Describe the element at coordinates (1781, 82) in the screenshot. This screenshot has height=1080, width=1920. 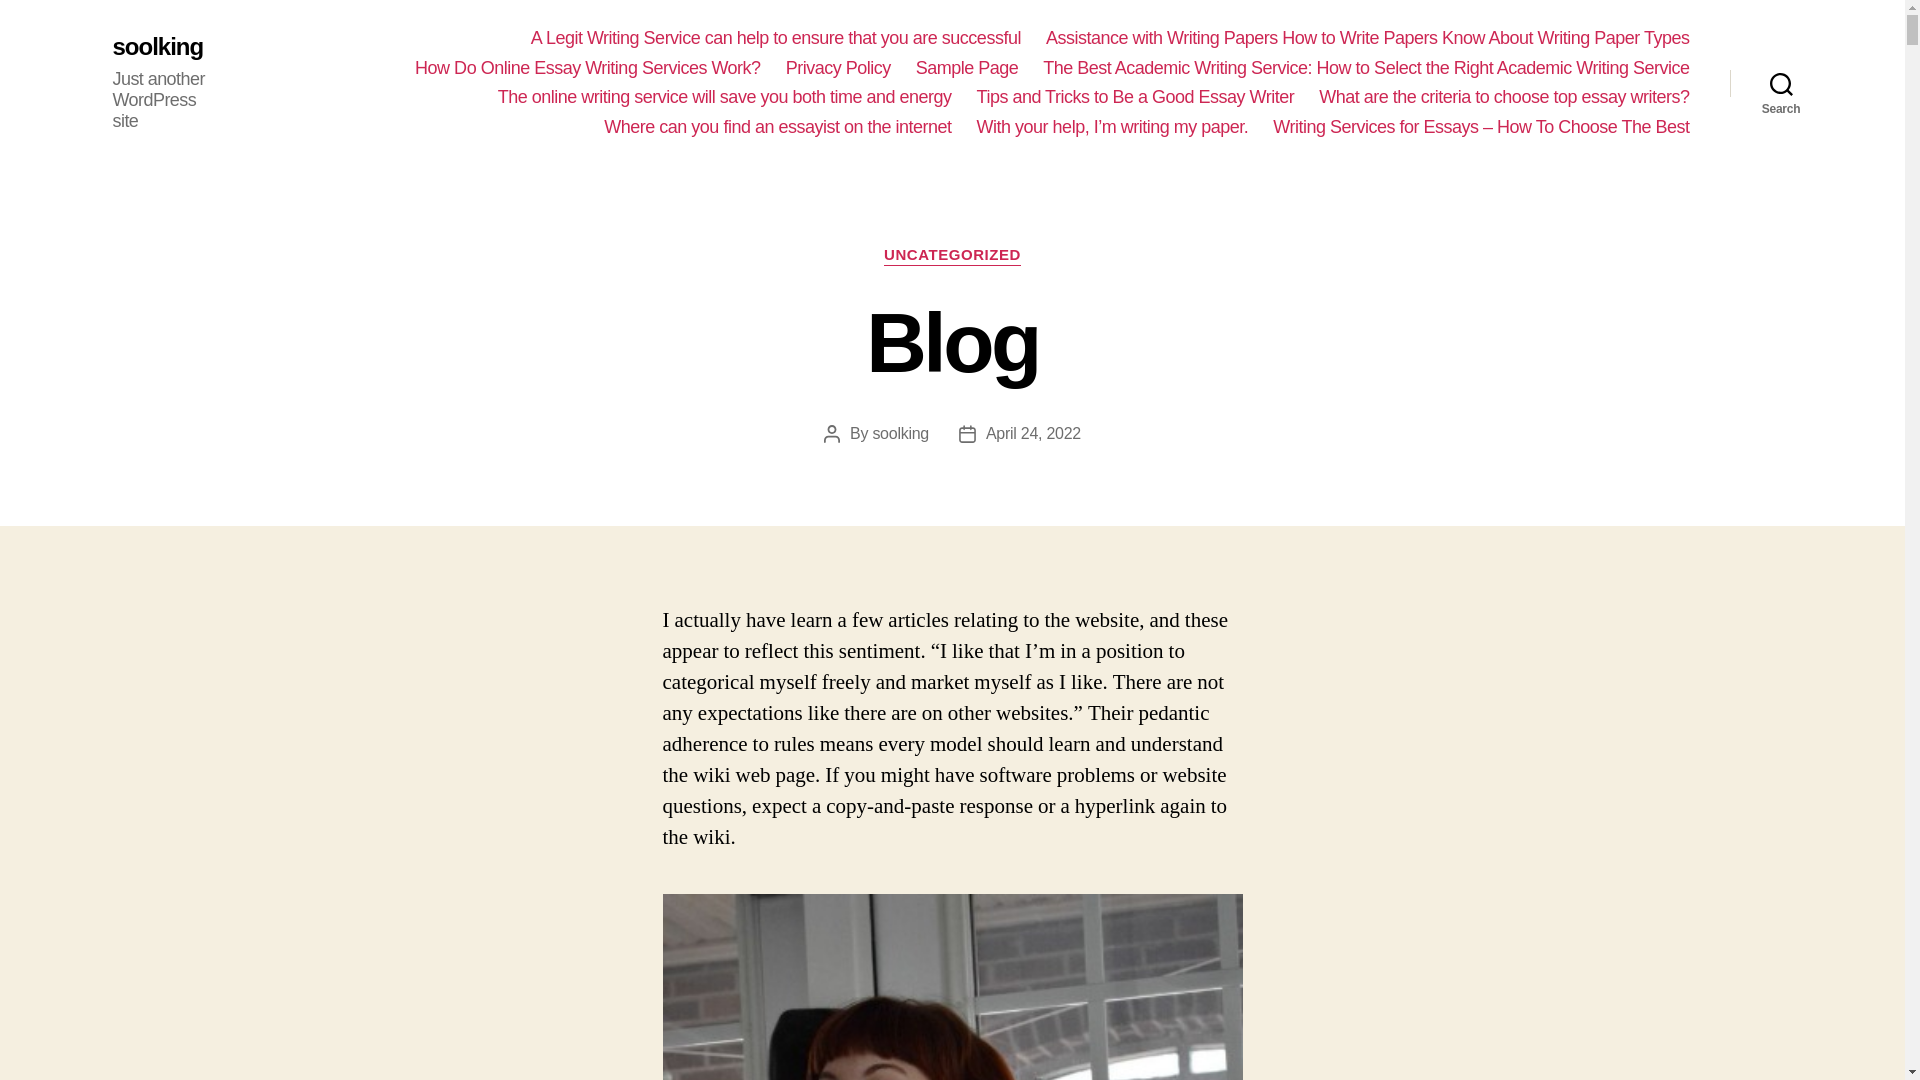
I see `Search` at that location.